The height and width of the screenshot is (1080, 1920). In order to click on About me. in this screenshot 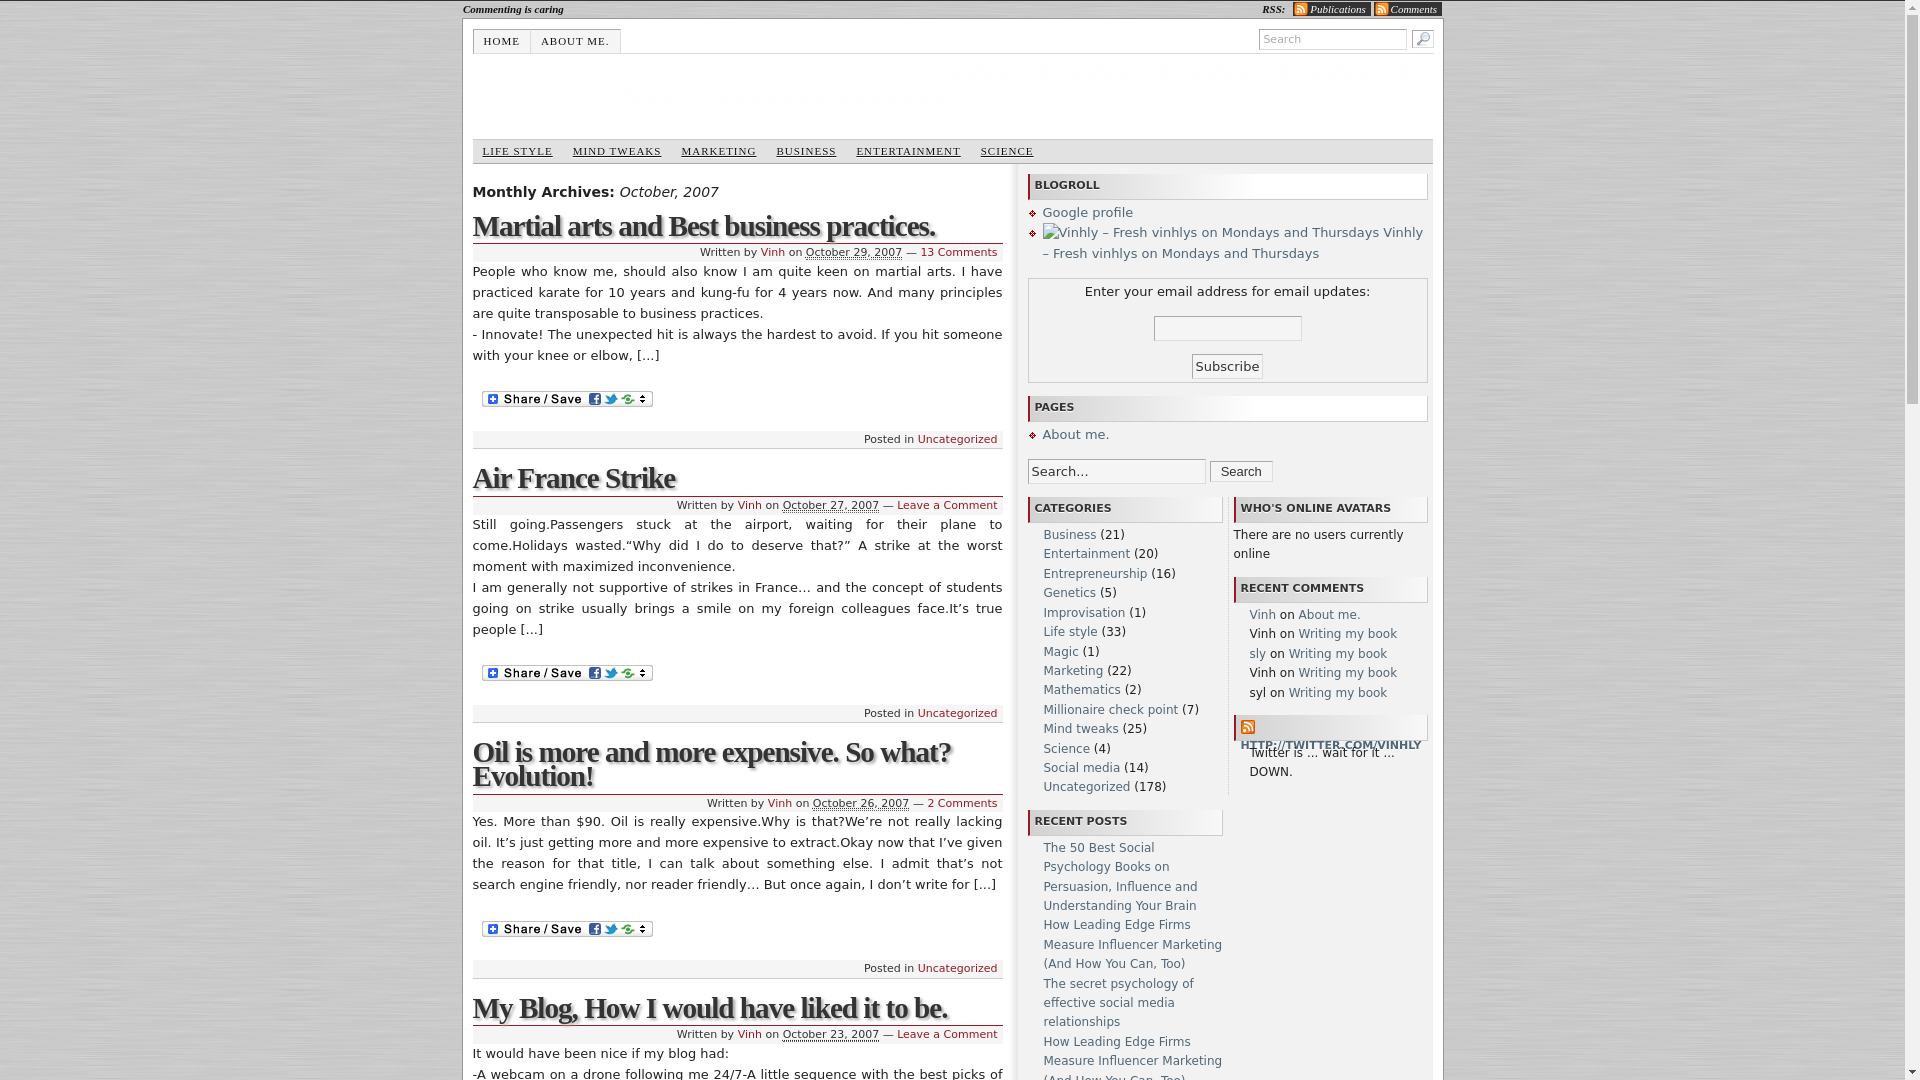, I will do `click(576, 40)`.